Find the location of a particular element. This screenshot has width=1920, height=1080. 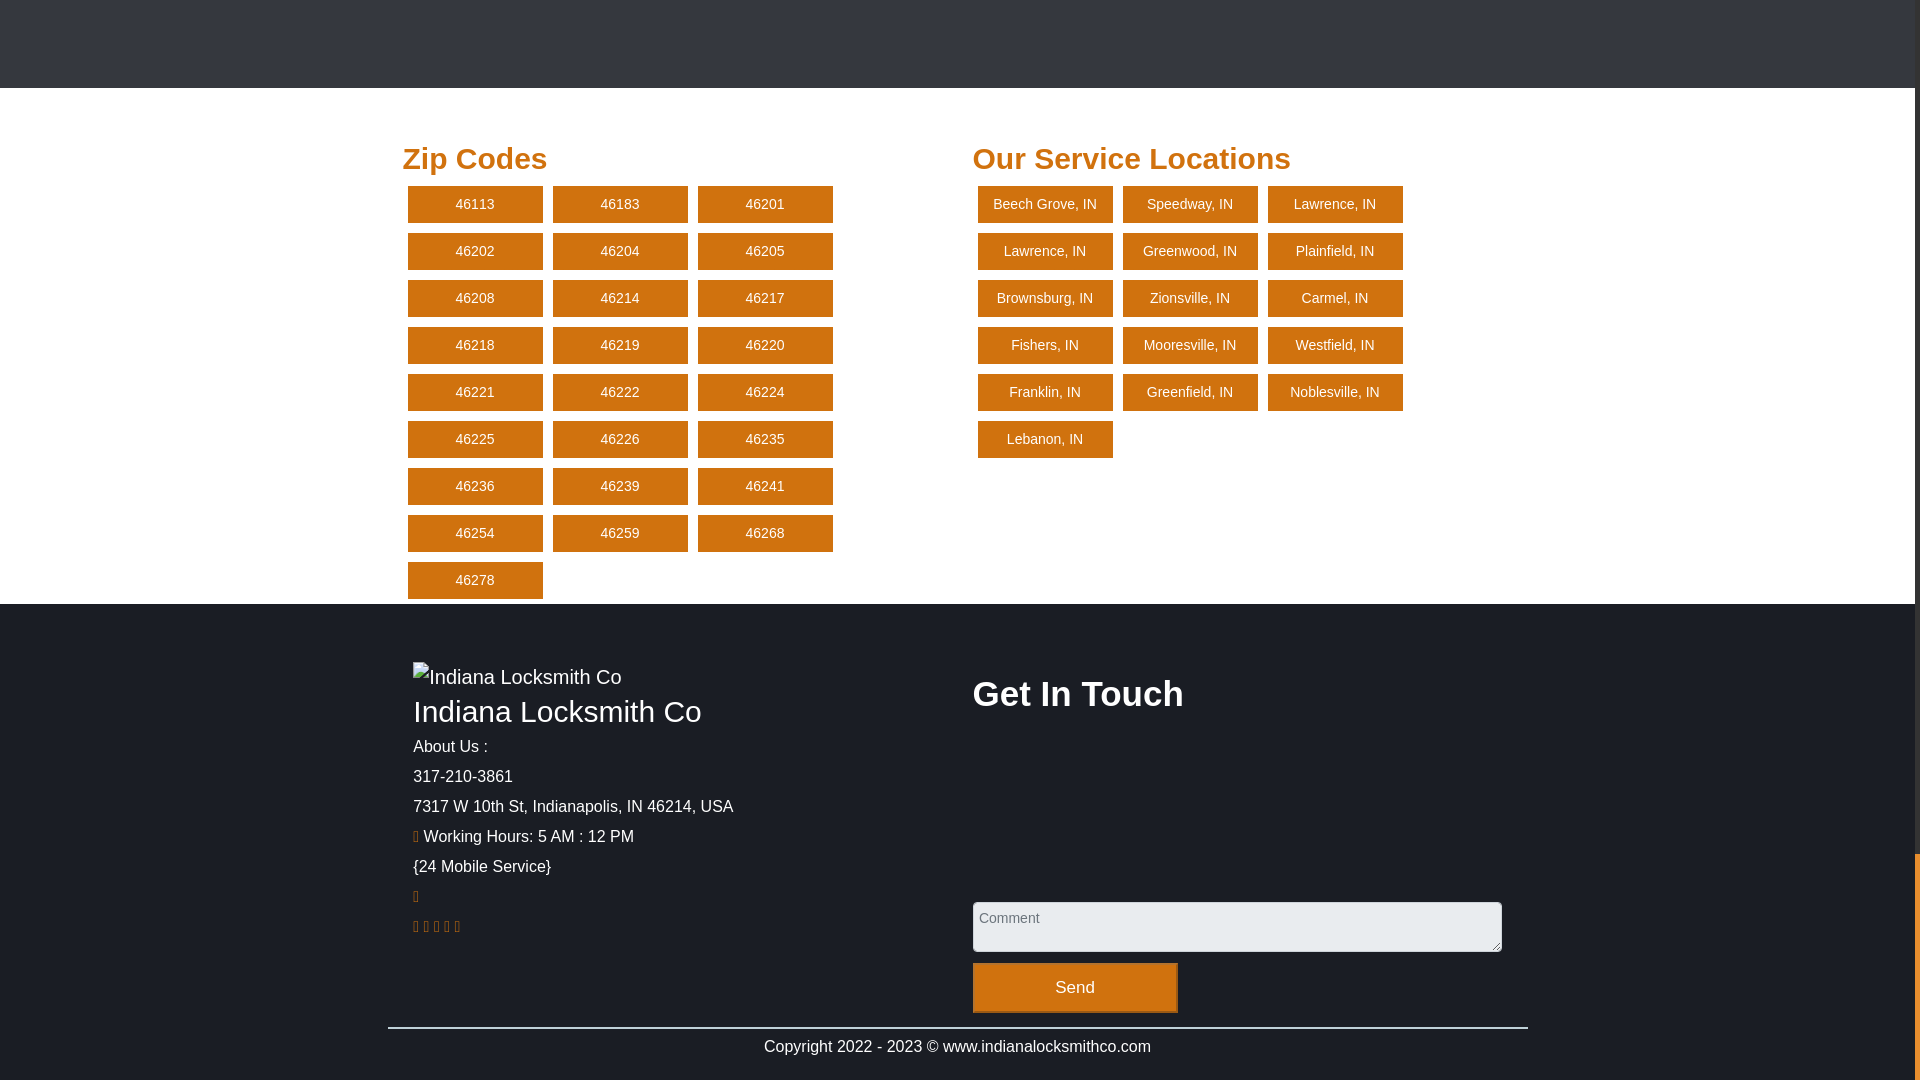

Send is located at coordinates (1074, 988).